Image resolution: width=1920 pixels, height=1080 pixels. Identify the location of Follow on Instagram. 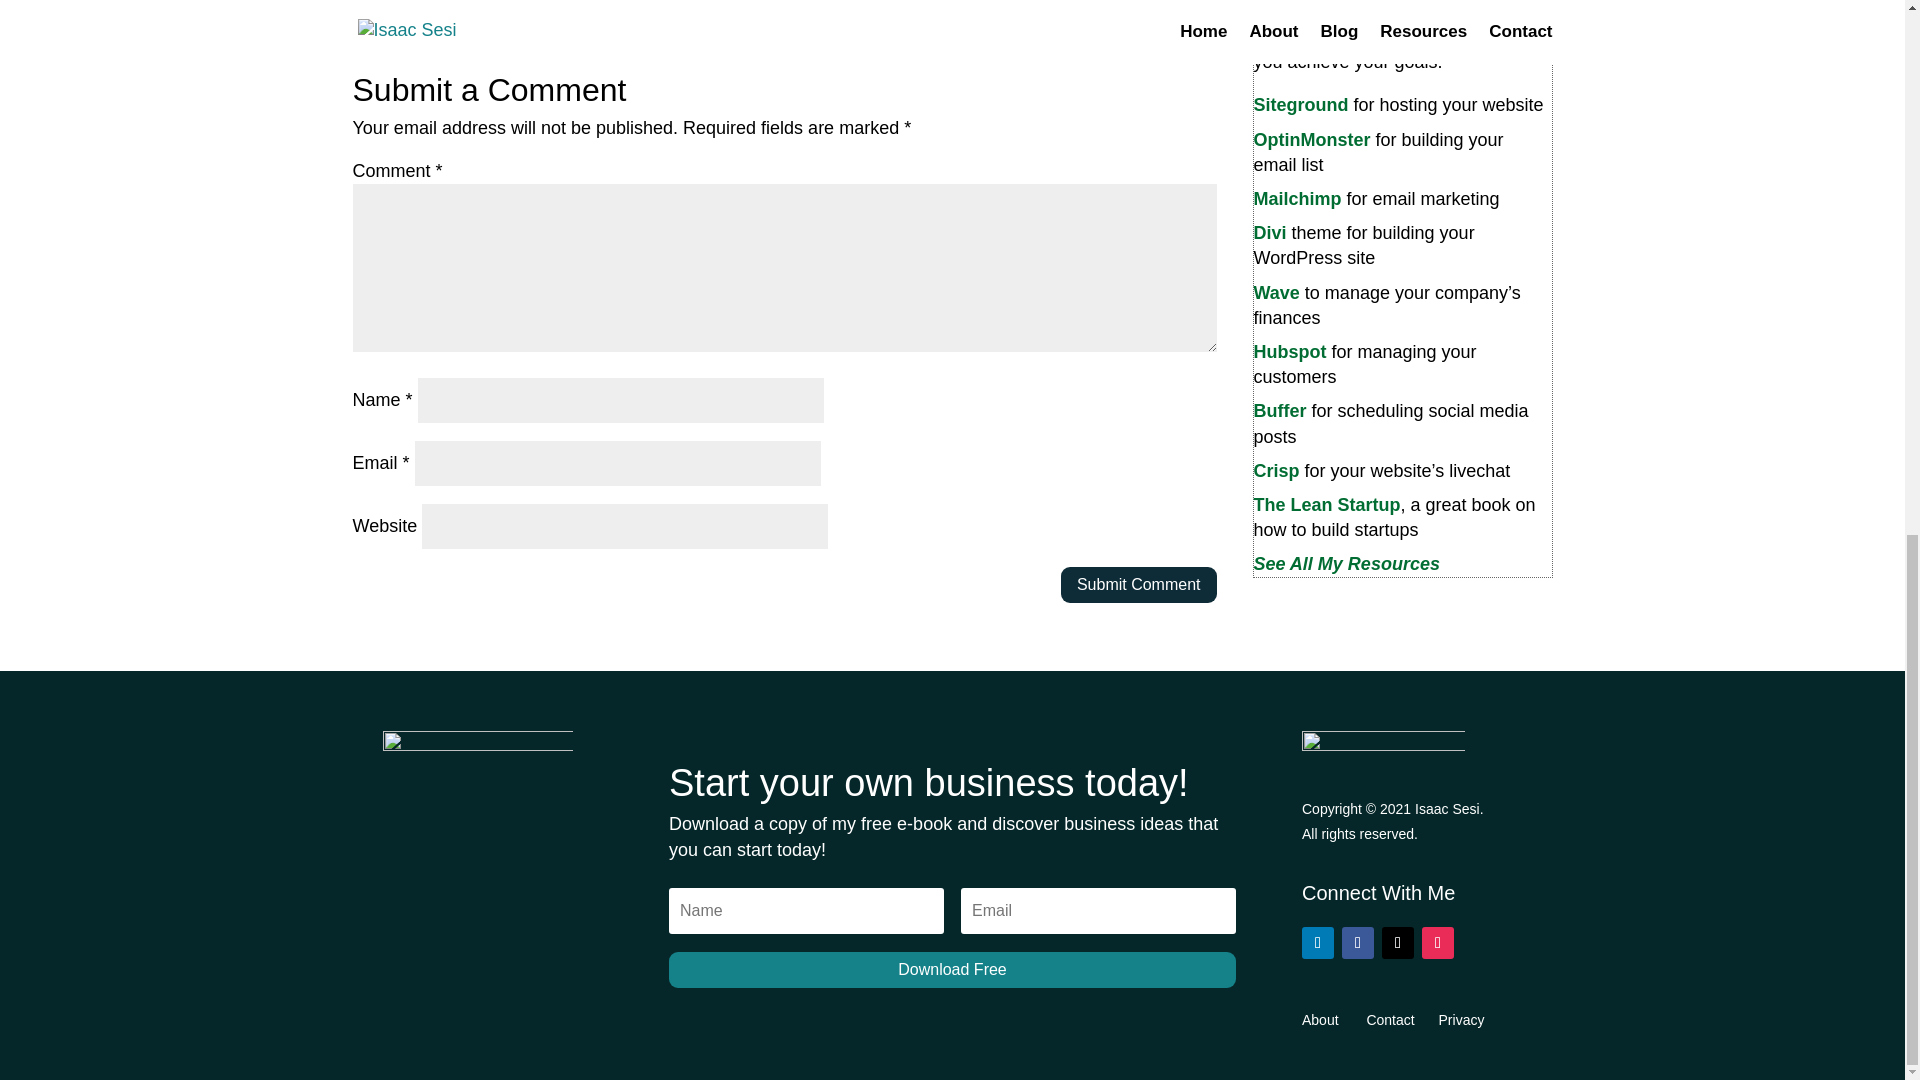
(1438, 942).